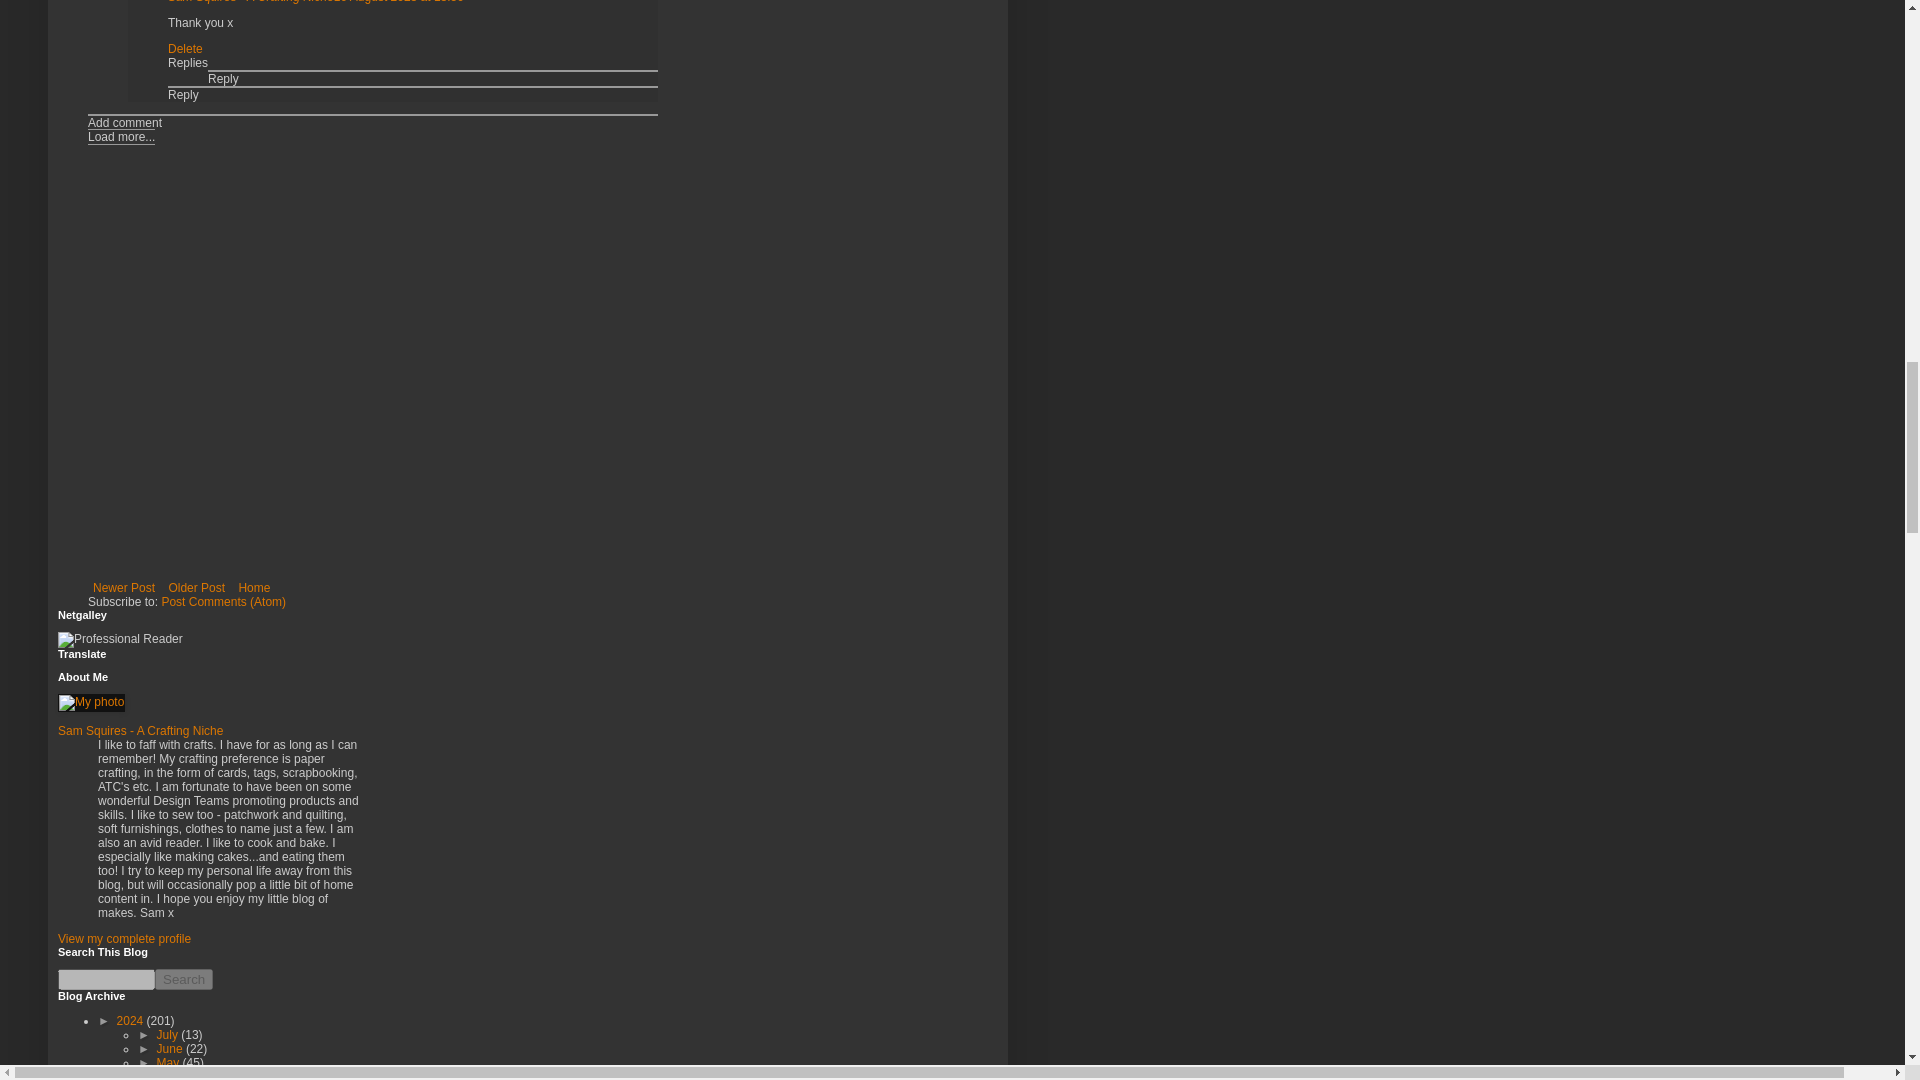 The image size is (1920, 1080). Describe the element at coordinates (184, 94) in the screenshot. I see `Reply` at that location.